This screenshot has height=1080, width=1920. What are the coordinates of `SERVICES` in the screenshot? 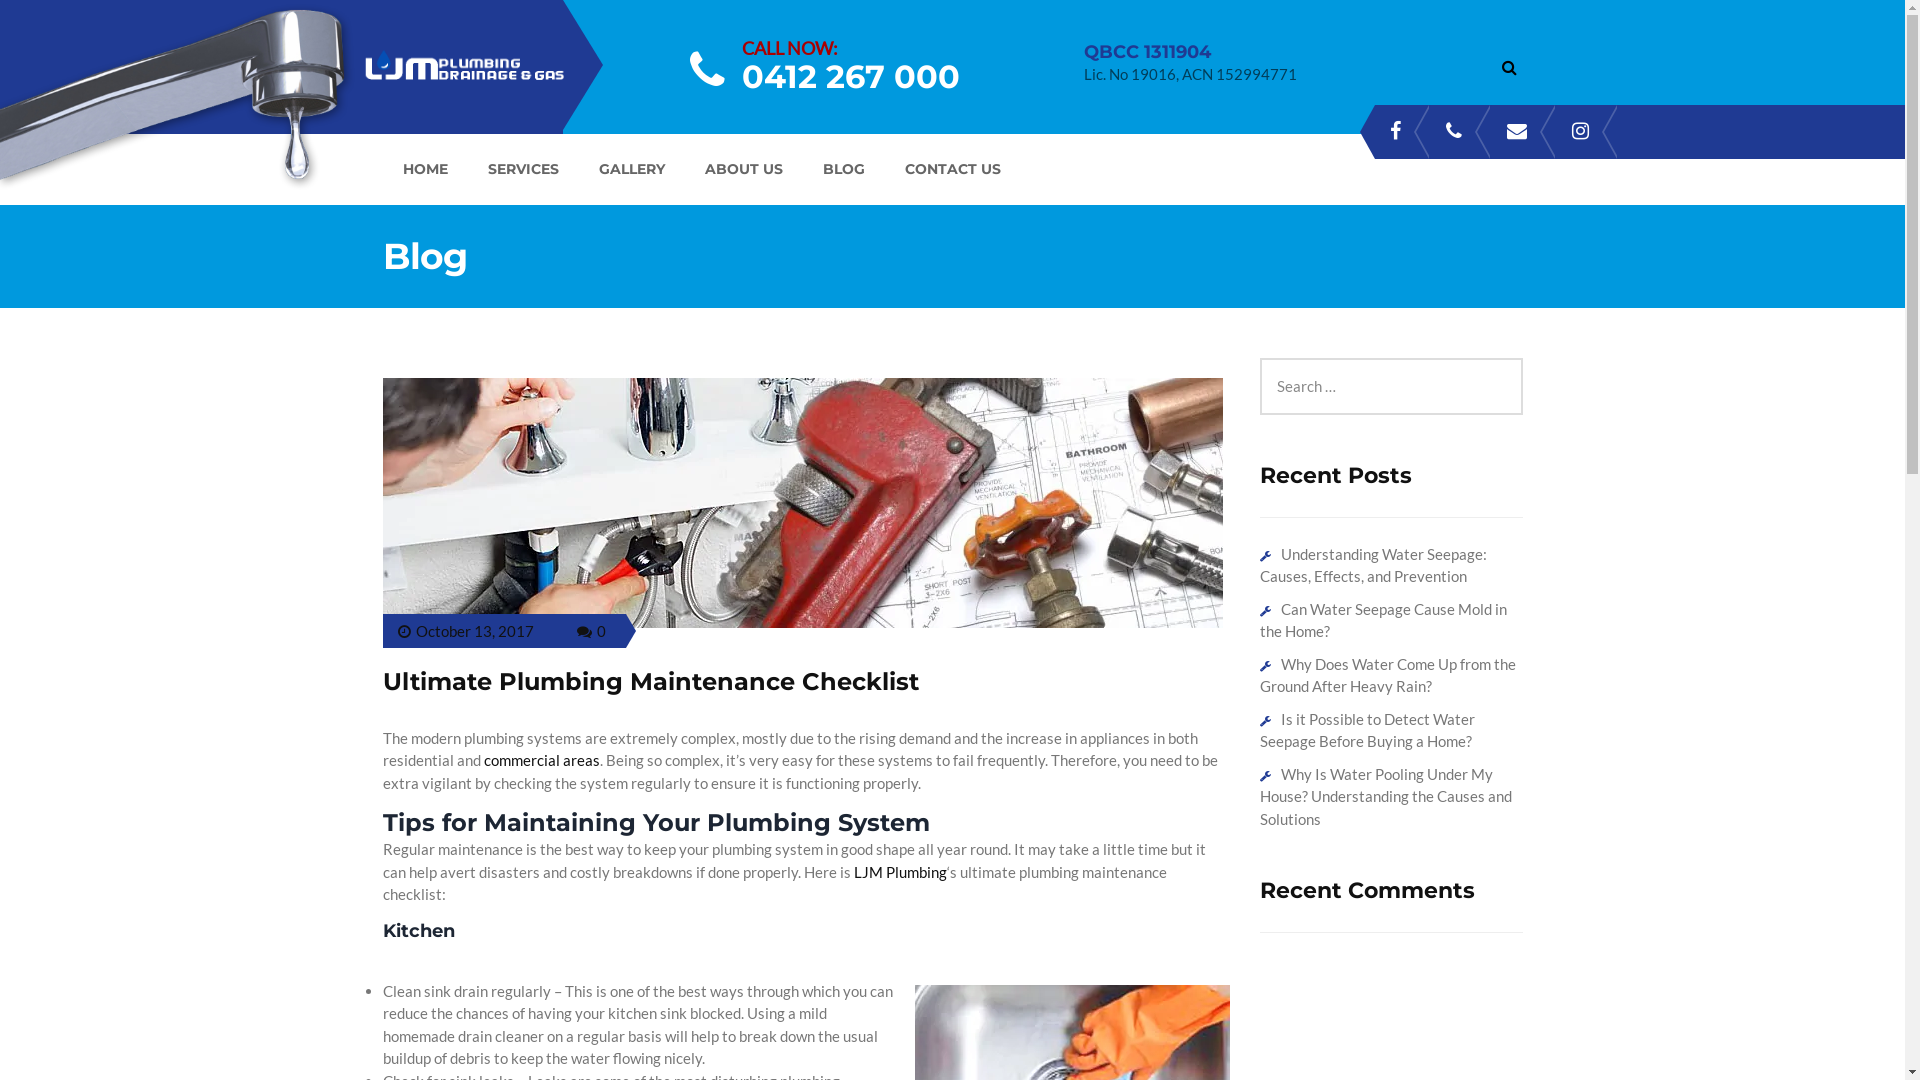 It's located at (524, 169).